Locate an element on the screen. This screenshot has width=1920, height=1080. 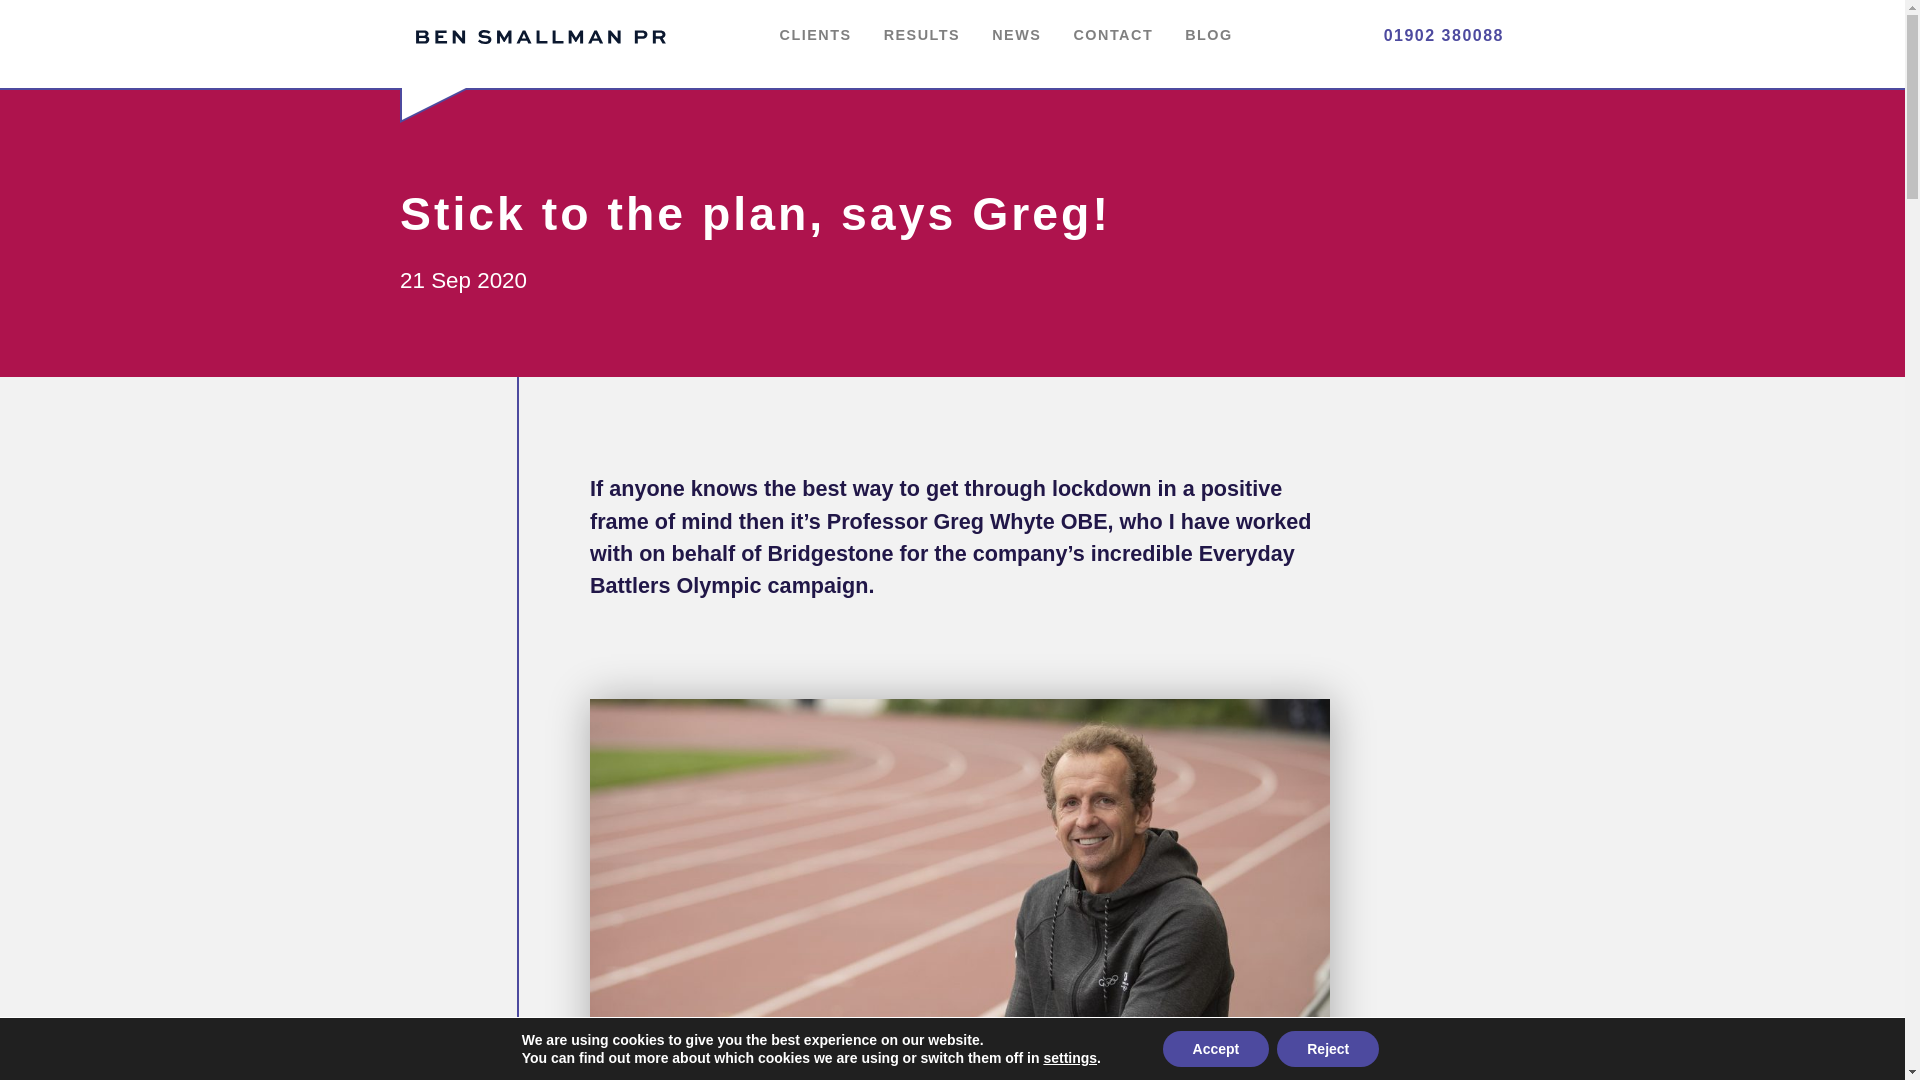
Clients is located at coordinates (816, 36).